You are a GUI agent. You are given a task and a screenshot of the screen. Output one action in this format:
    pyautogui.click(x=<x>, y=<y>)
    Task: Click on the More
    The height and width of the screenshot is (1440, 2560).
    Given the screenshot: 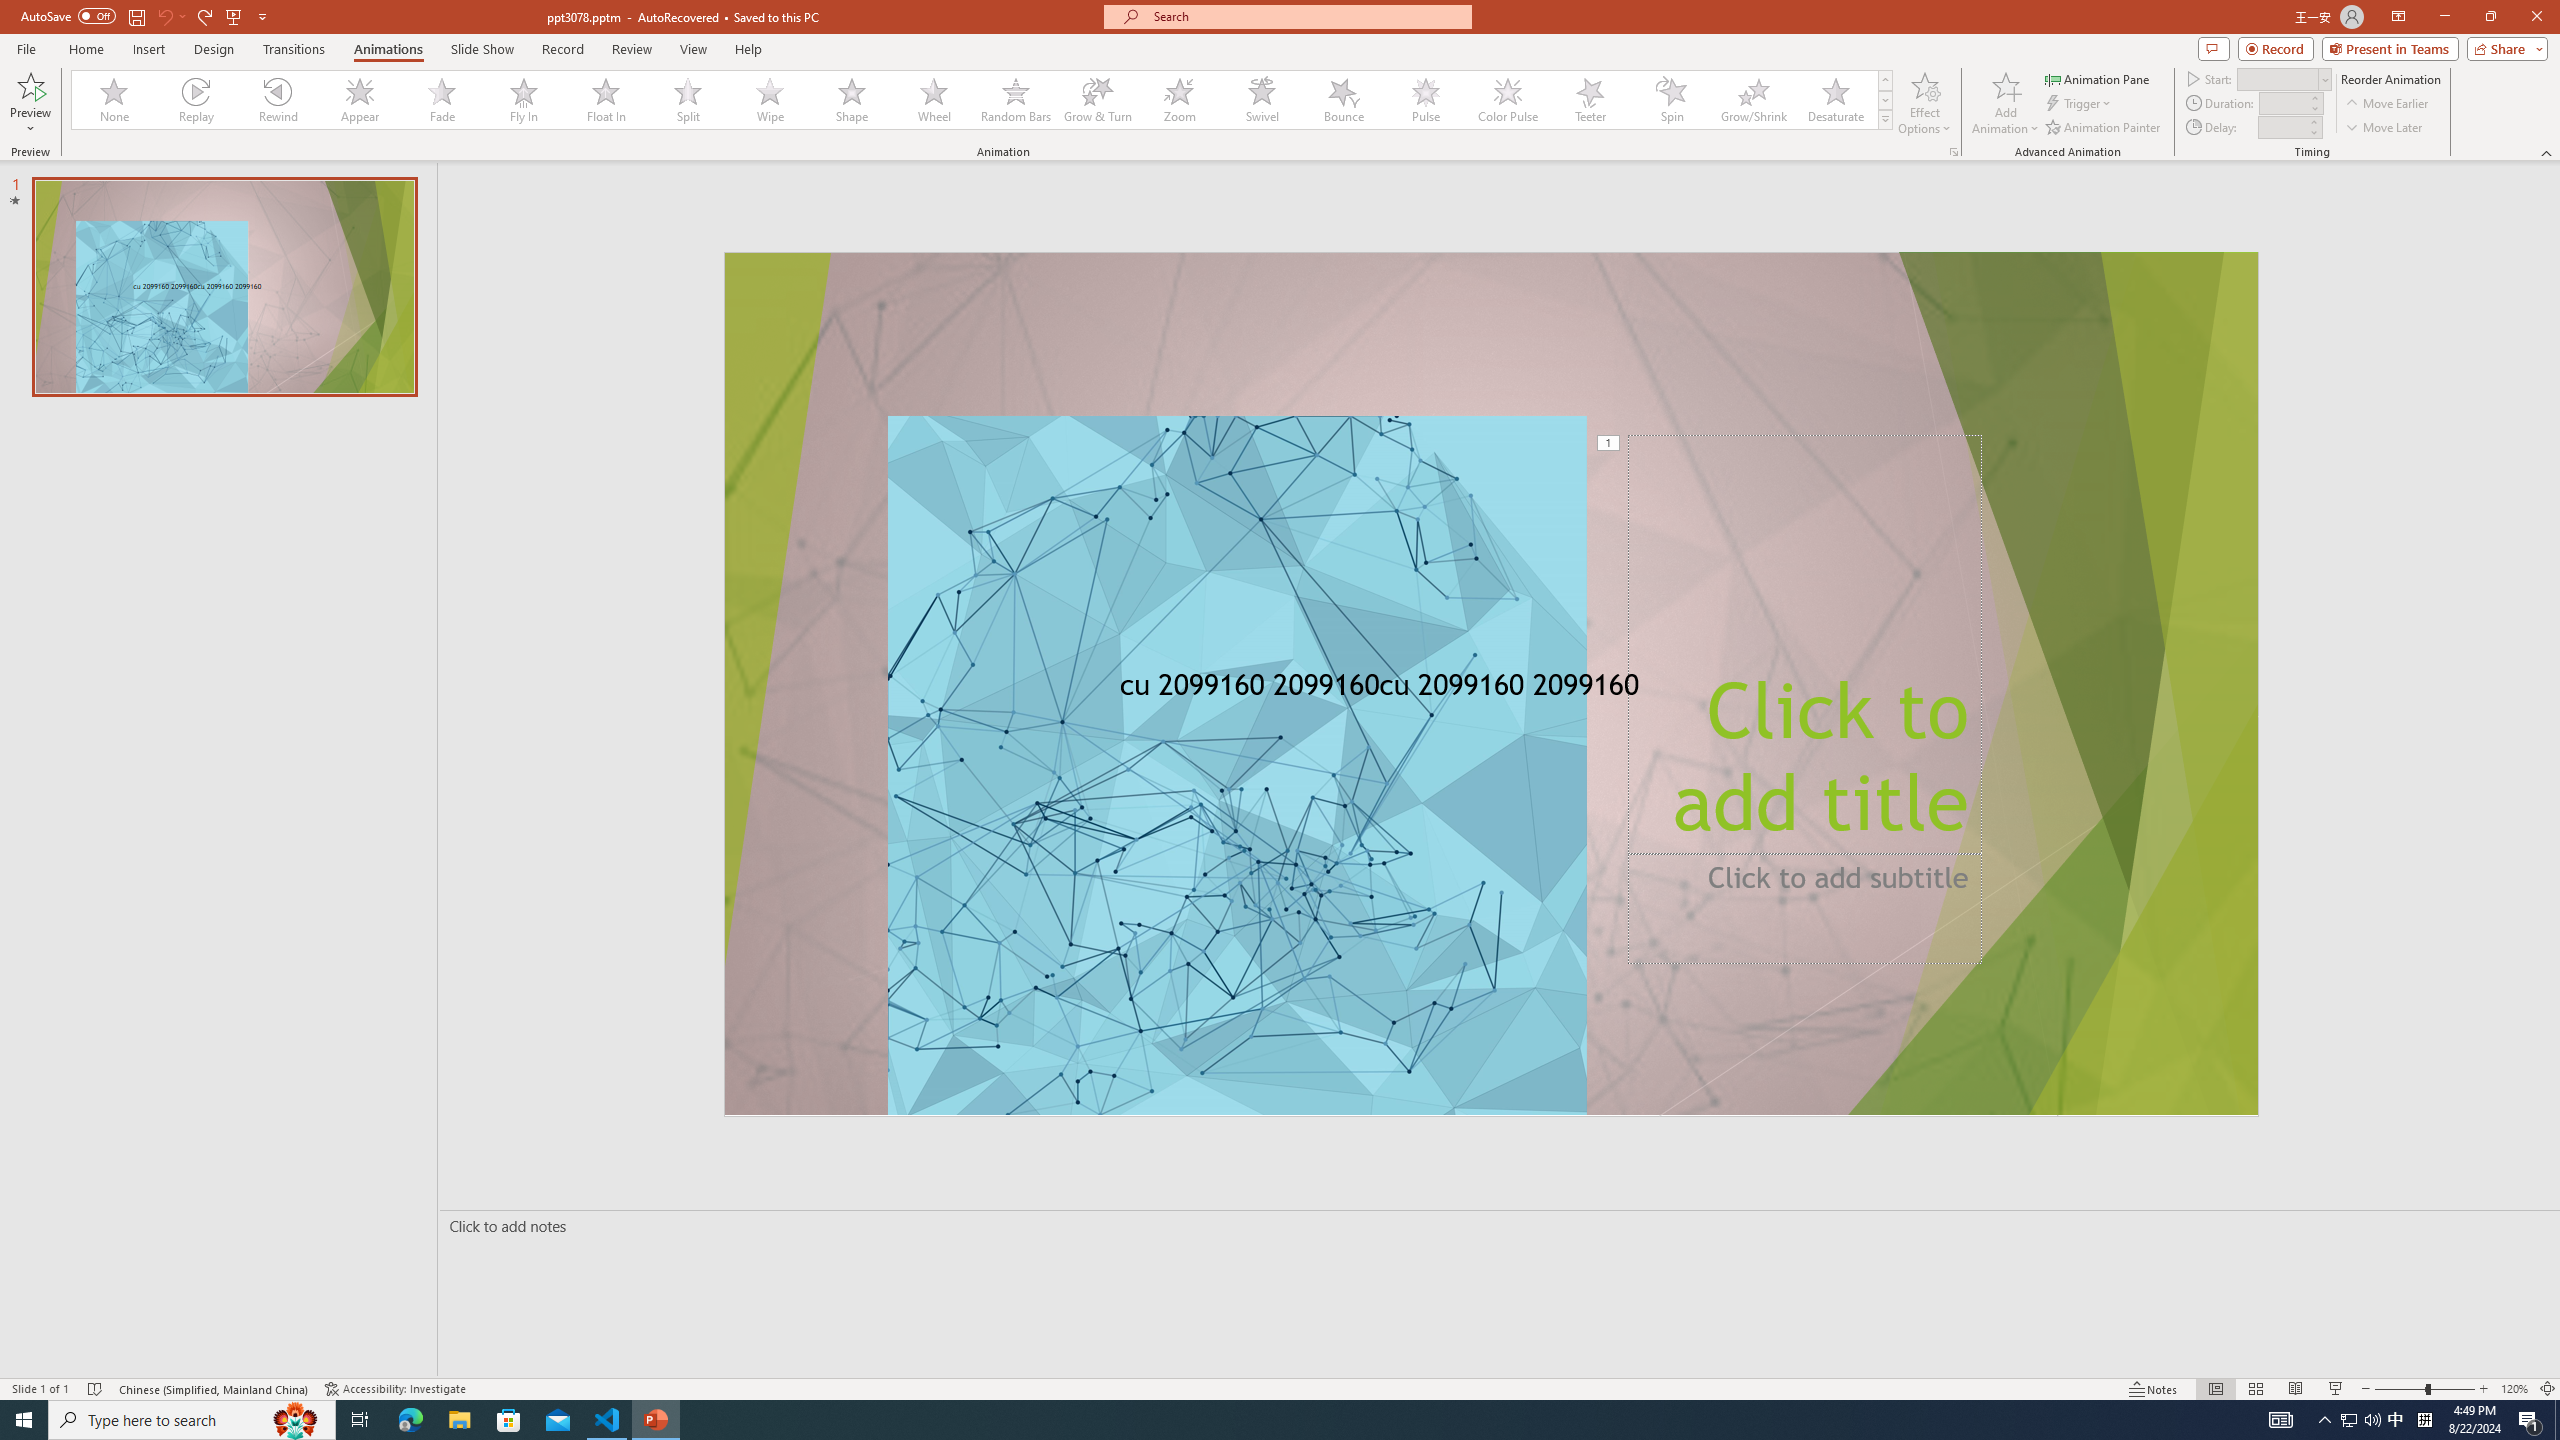 What is the action you would take?
    pyautogui.click(x=2312, y=121)
    